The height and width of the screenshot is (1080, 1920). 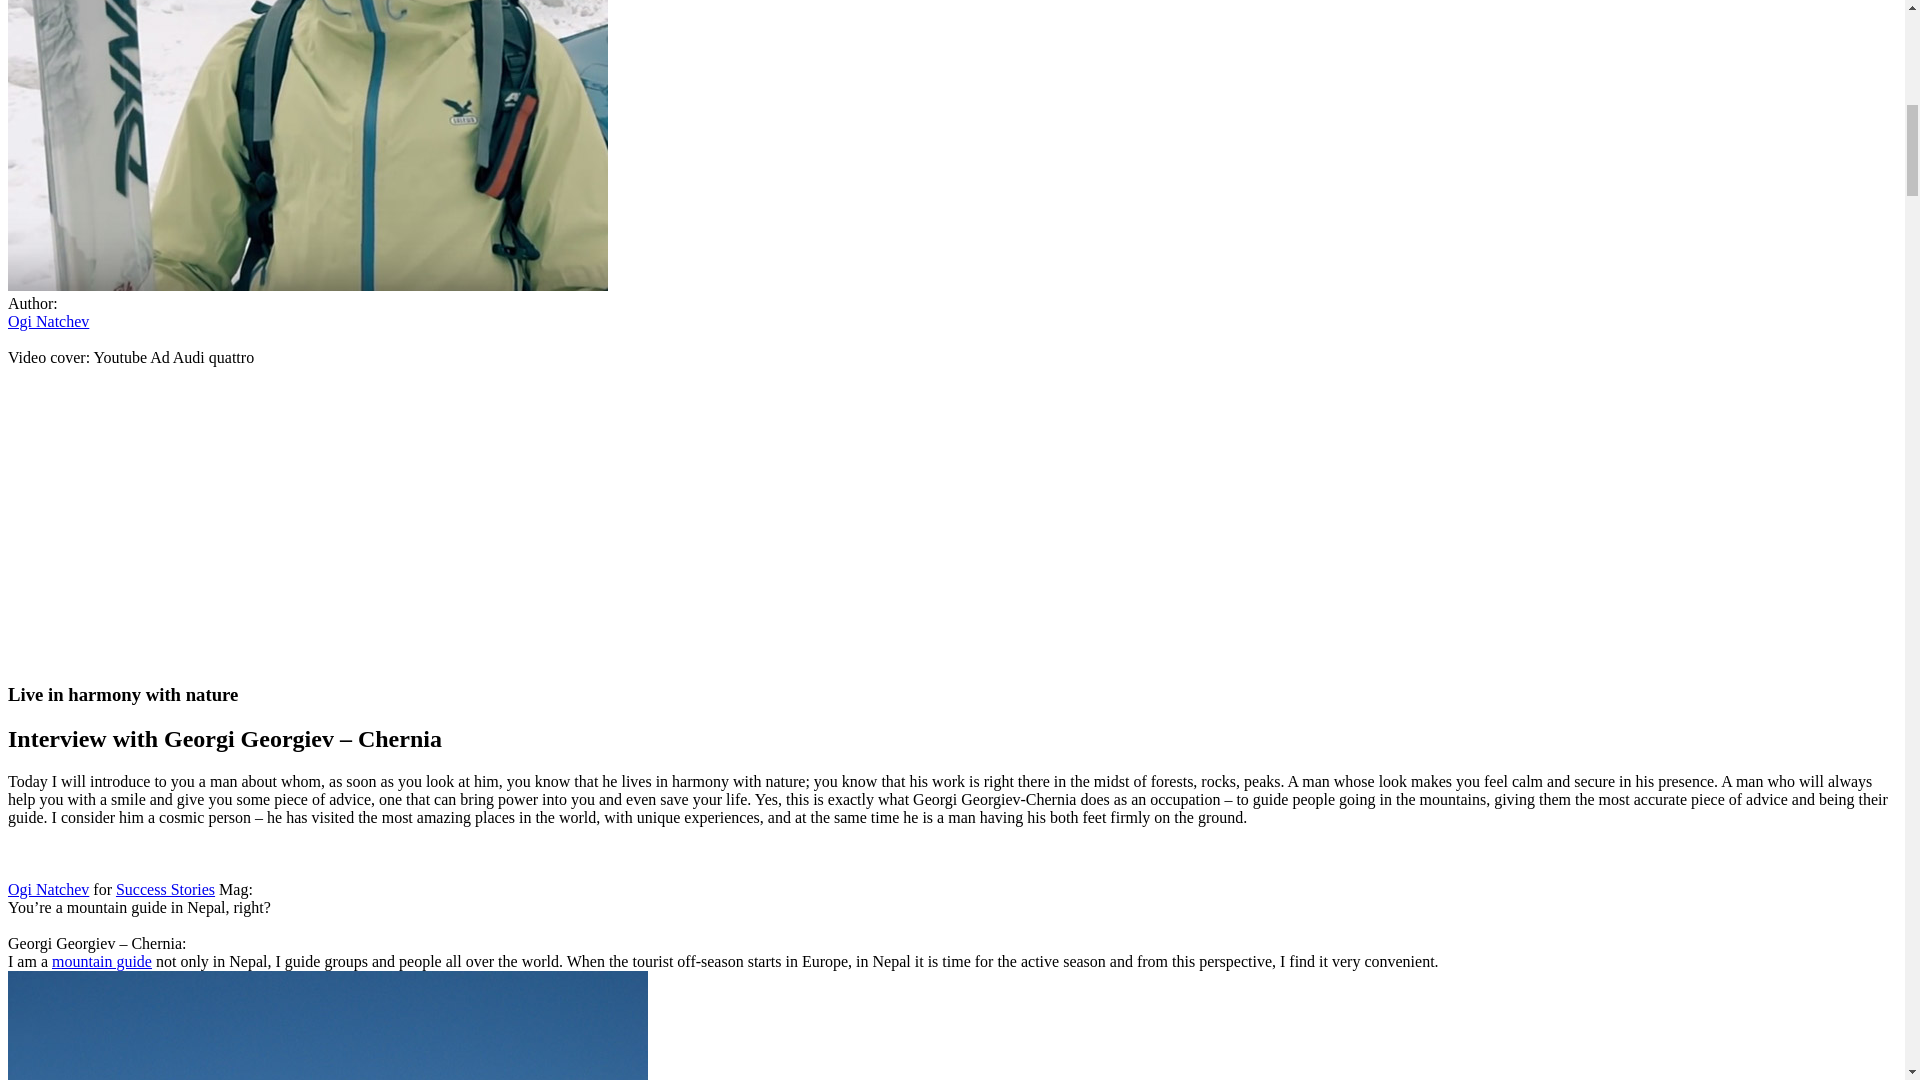 What do you see at coordinates (101, 960) in the screenshot?
I see `mountain guide` at bounding box center [101, 960].